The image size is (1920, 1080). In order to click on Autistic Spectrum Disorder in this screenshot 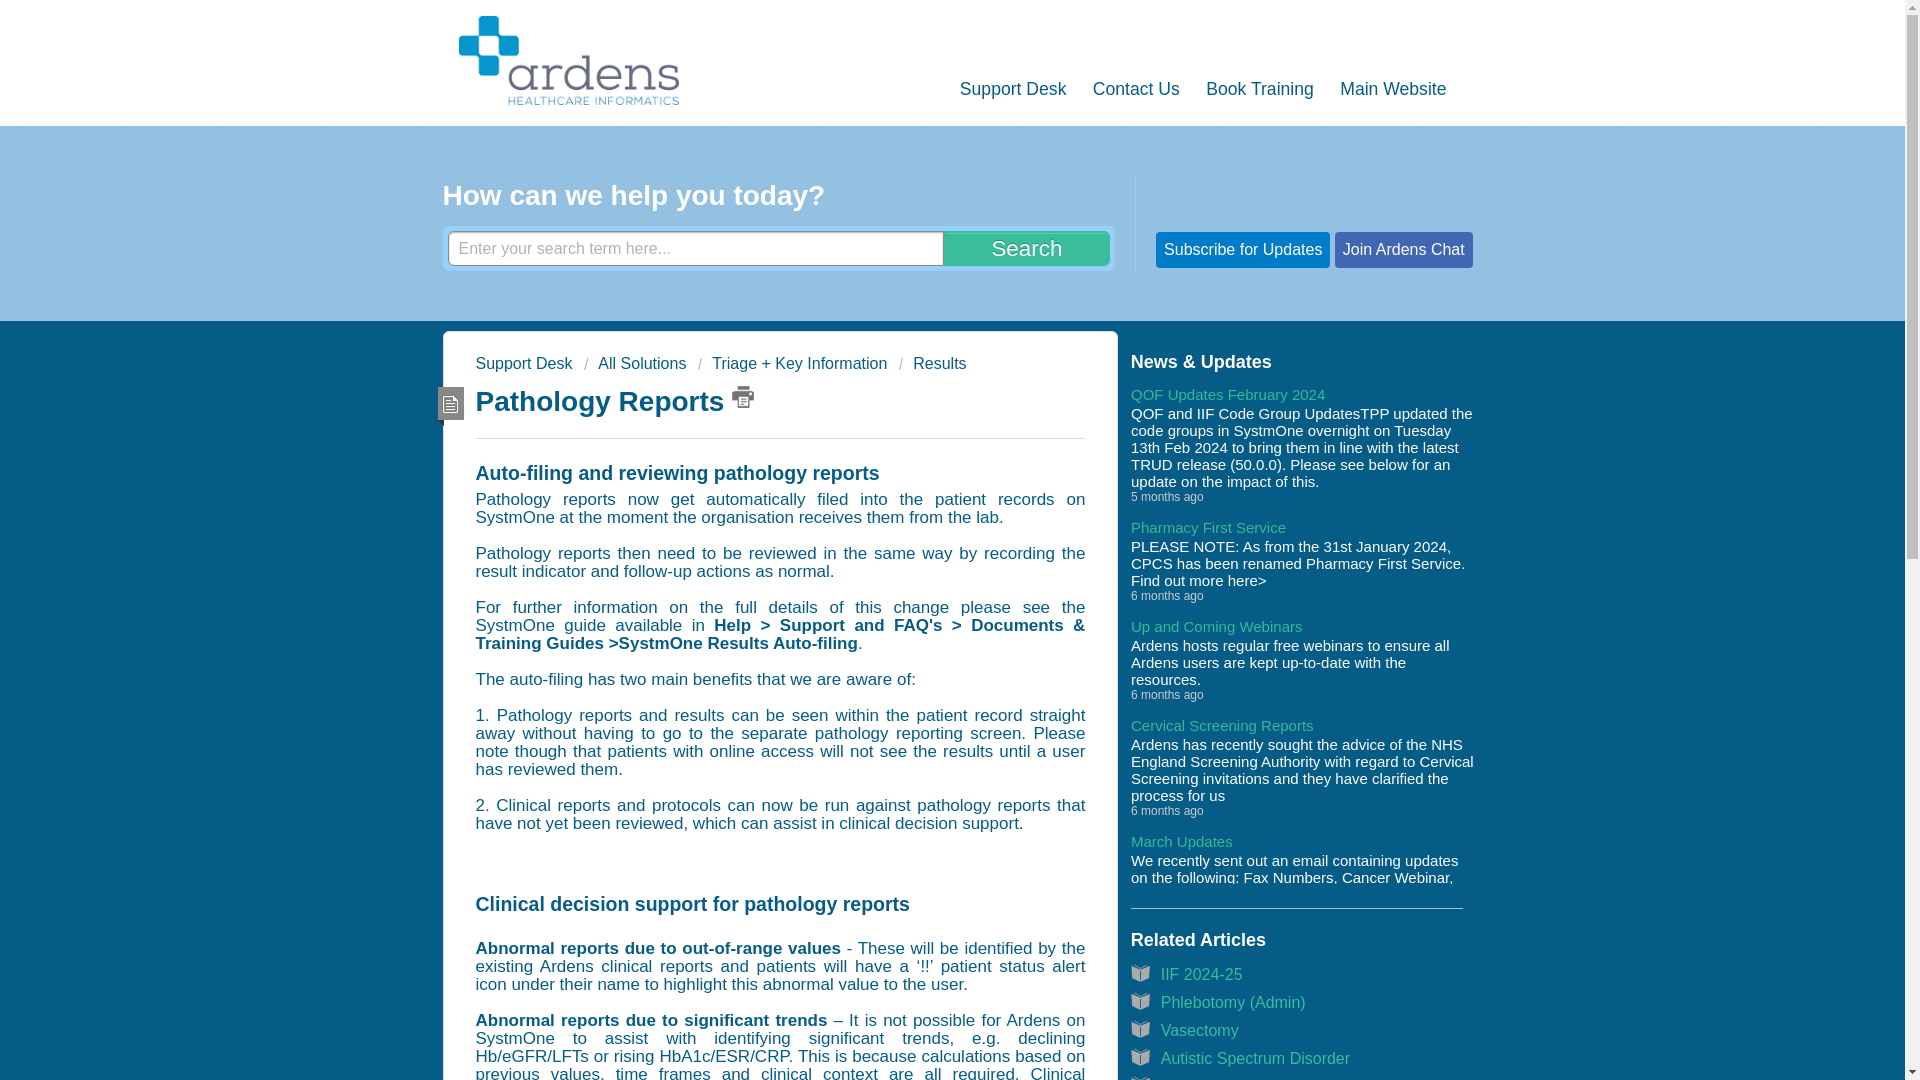, I will do `click(1255, 1058)`.